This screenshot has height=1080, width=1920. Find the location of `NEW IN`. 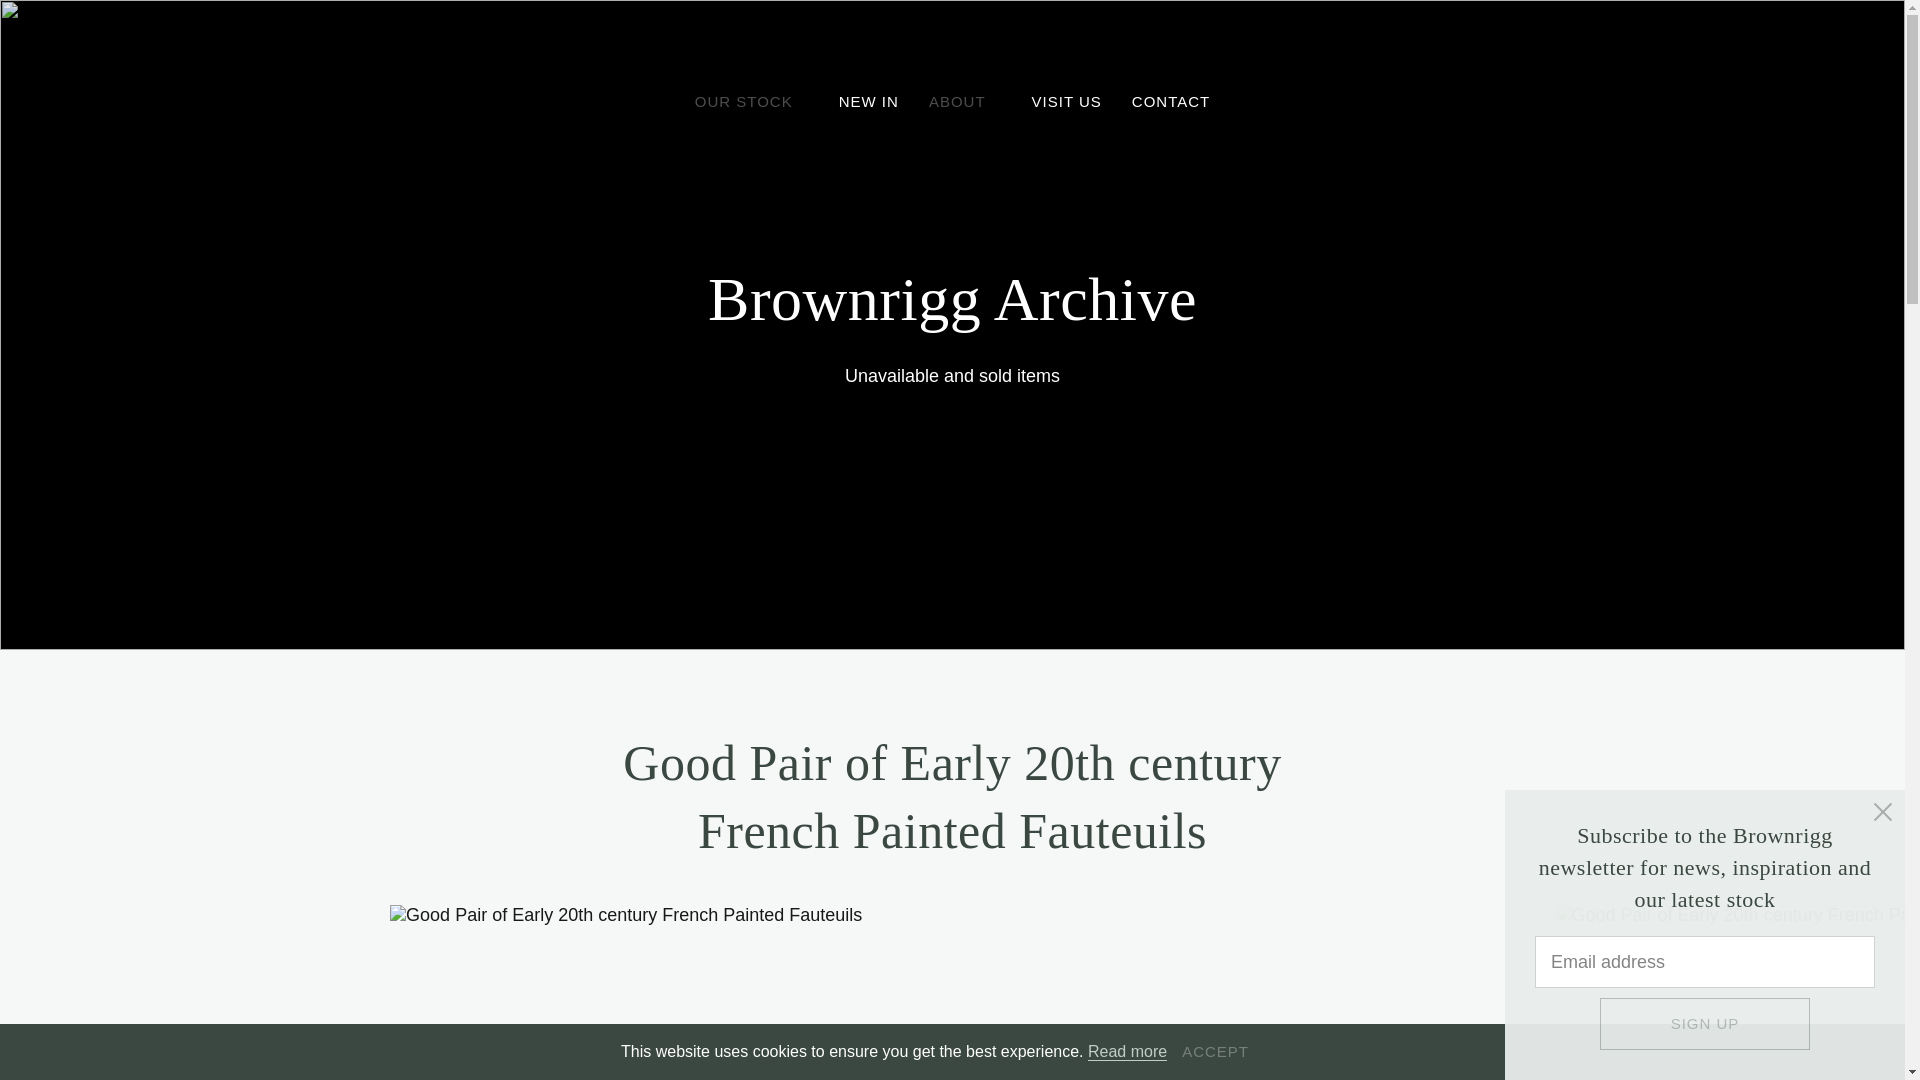

NEW IN is located at coordinates (868, 102).